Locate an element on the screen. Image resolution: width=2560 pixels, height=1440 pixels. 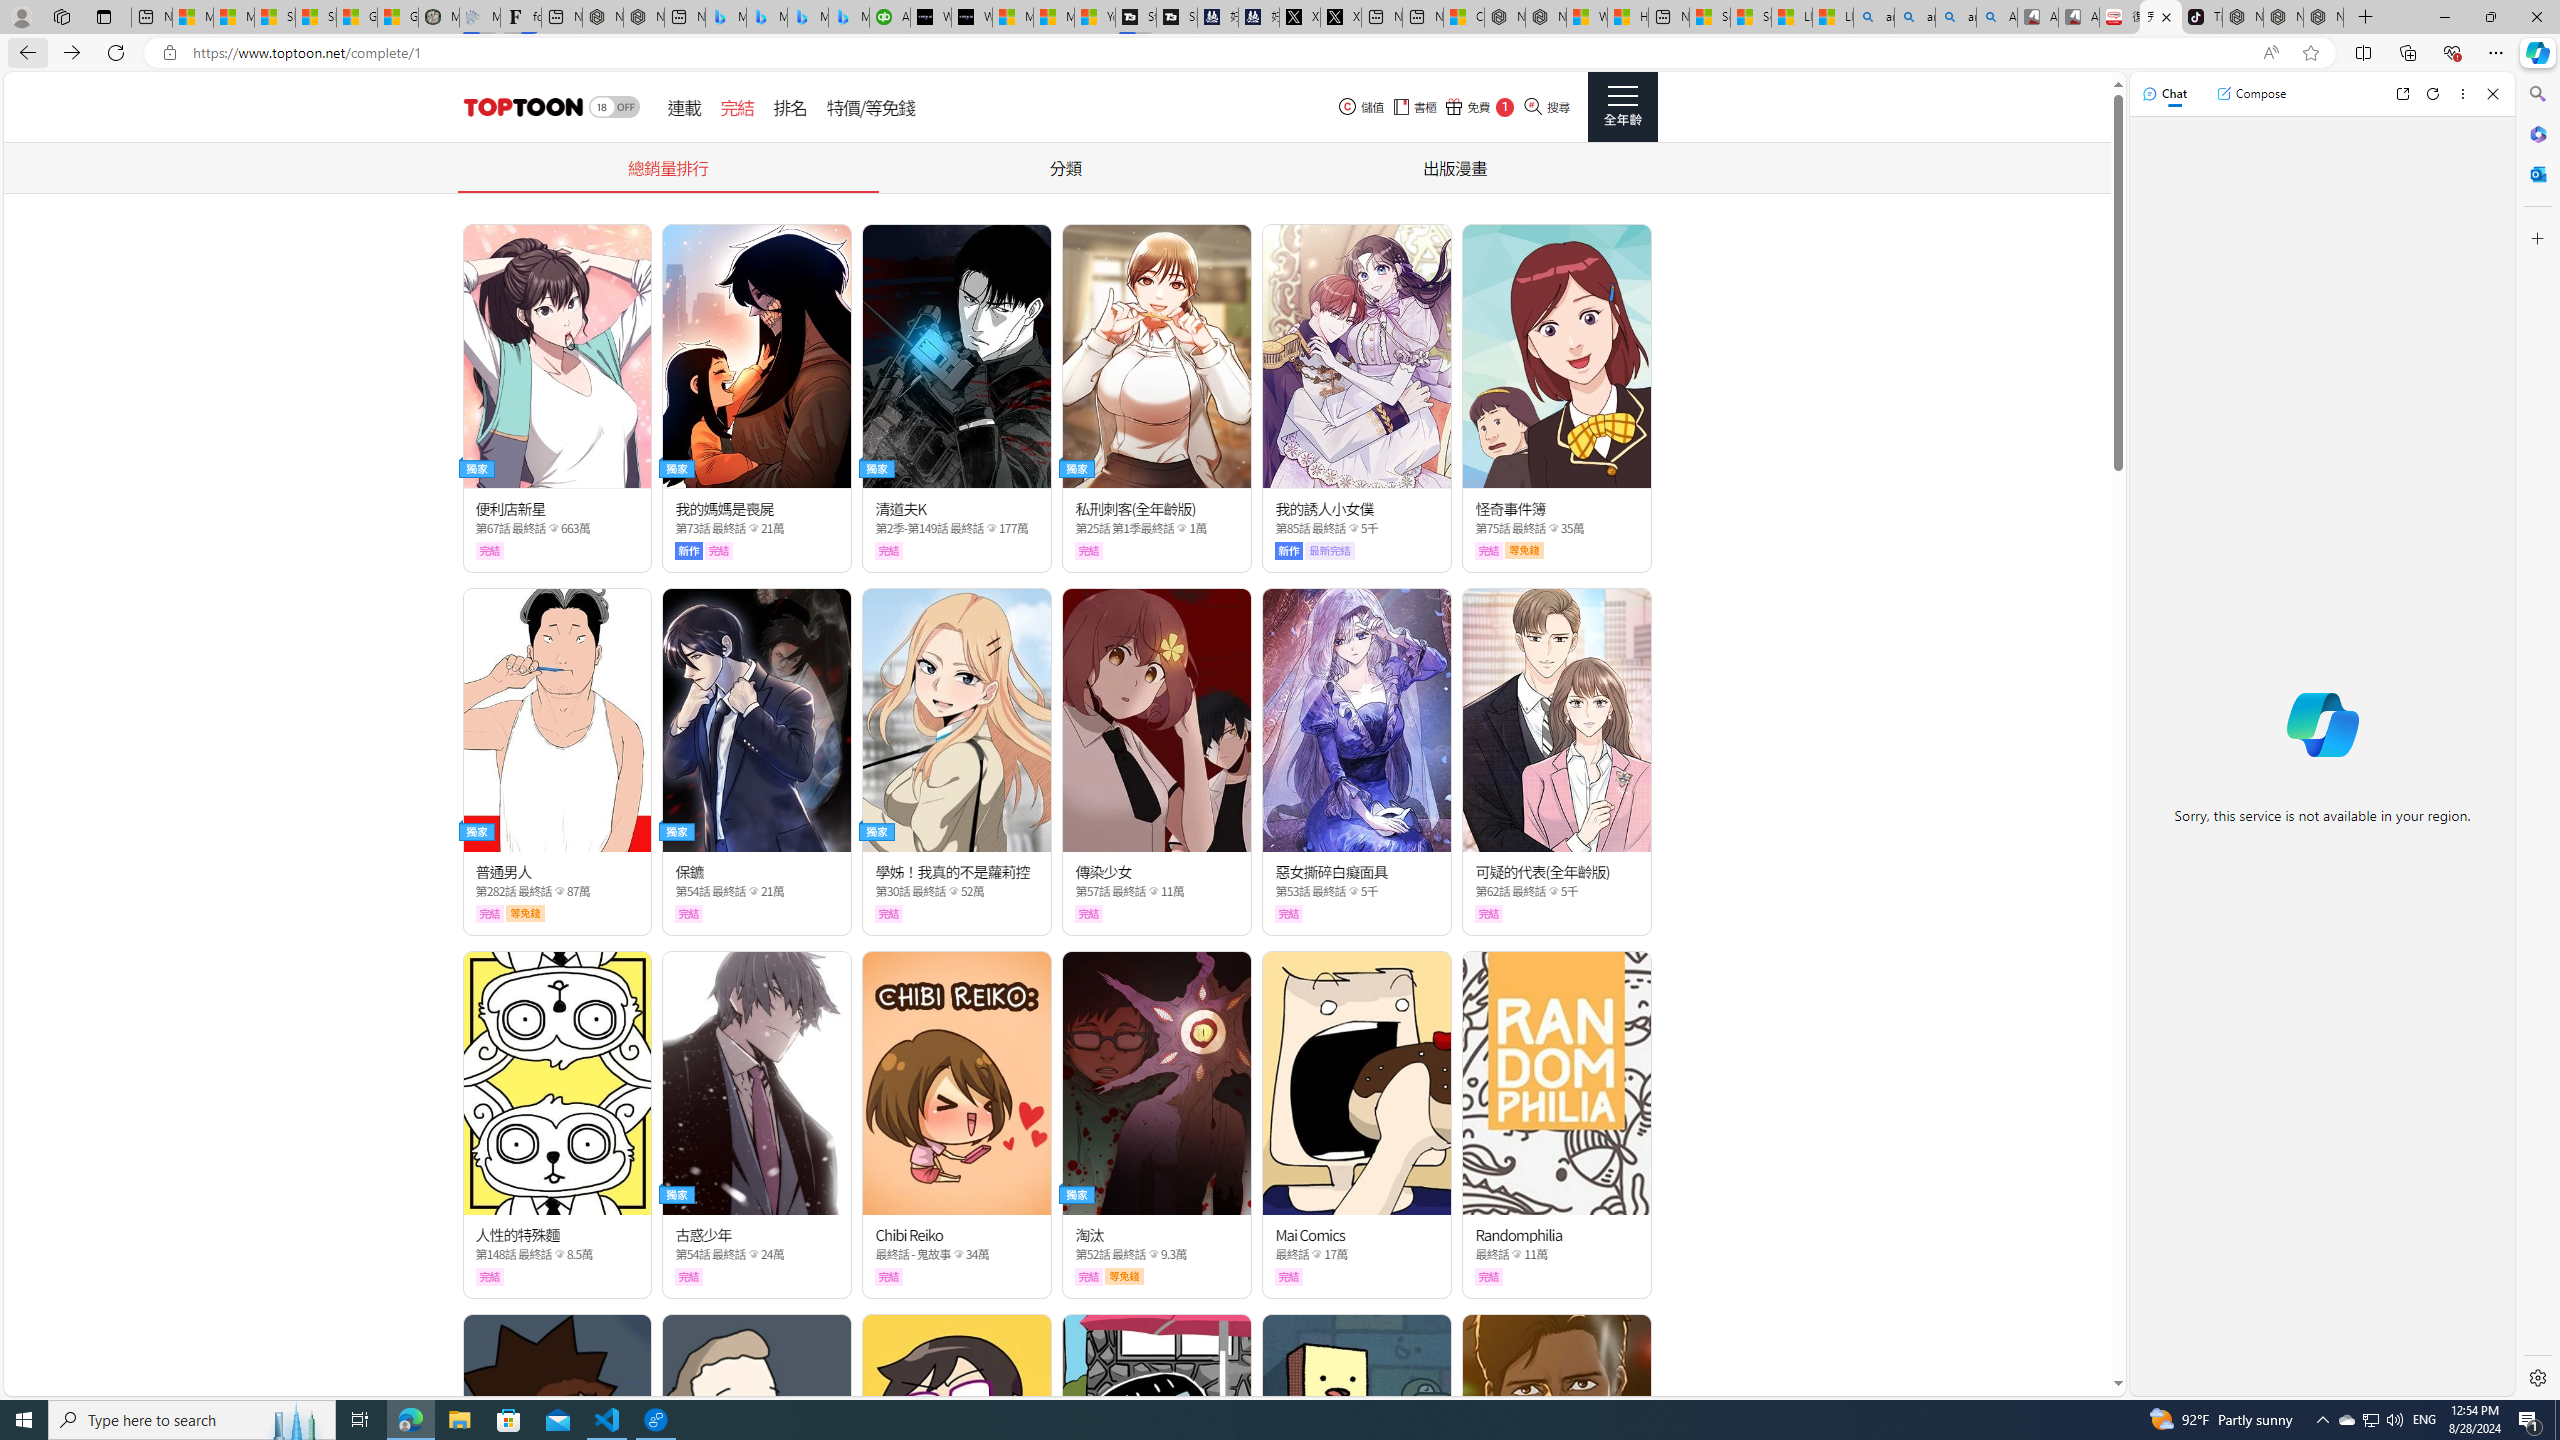
Accounting Software for Accountants, CPAs and Bookkeepers is located at coordinates (890, 17).